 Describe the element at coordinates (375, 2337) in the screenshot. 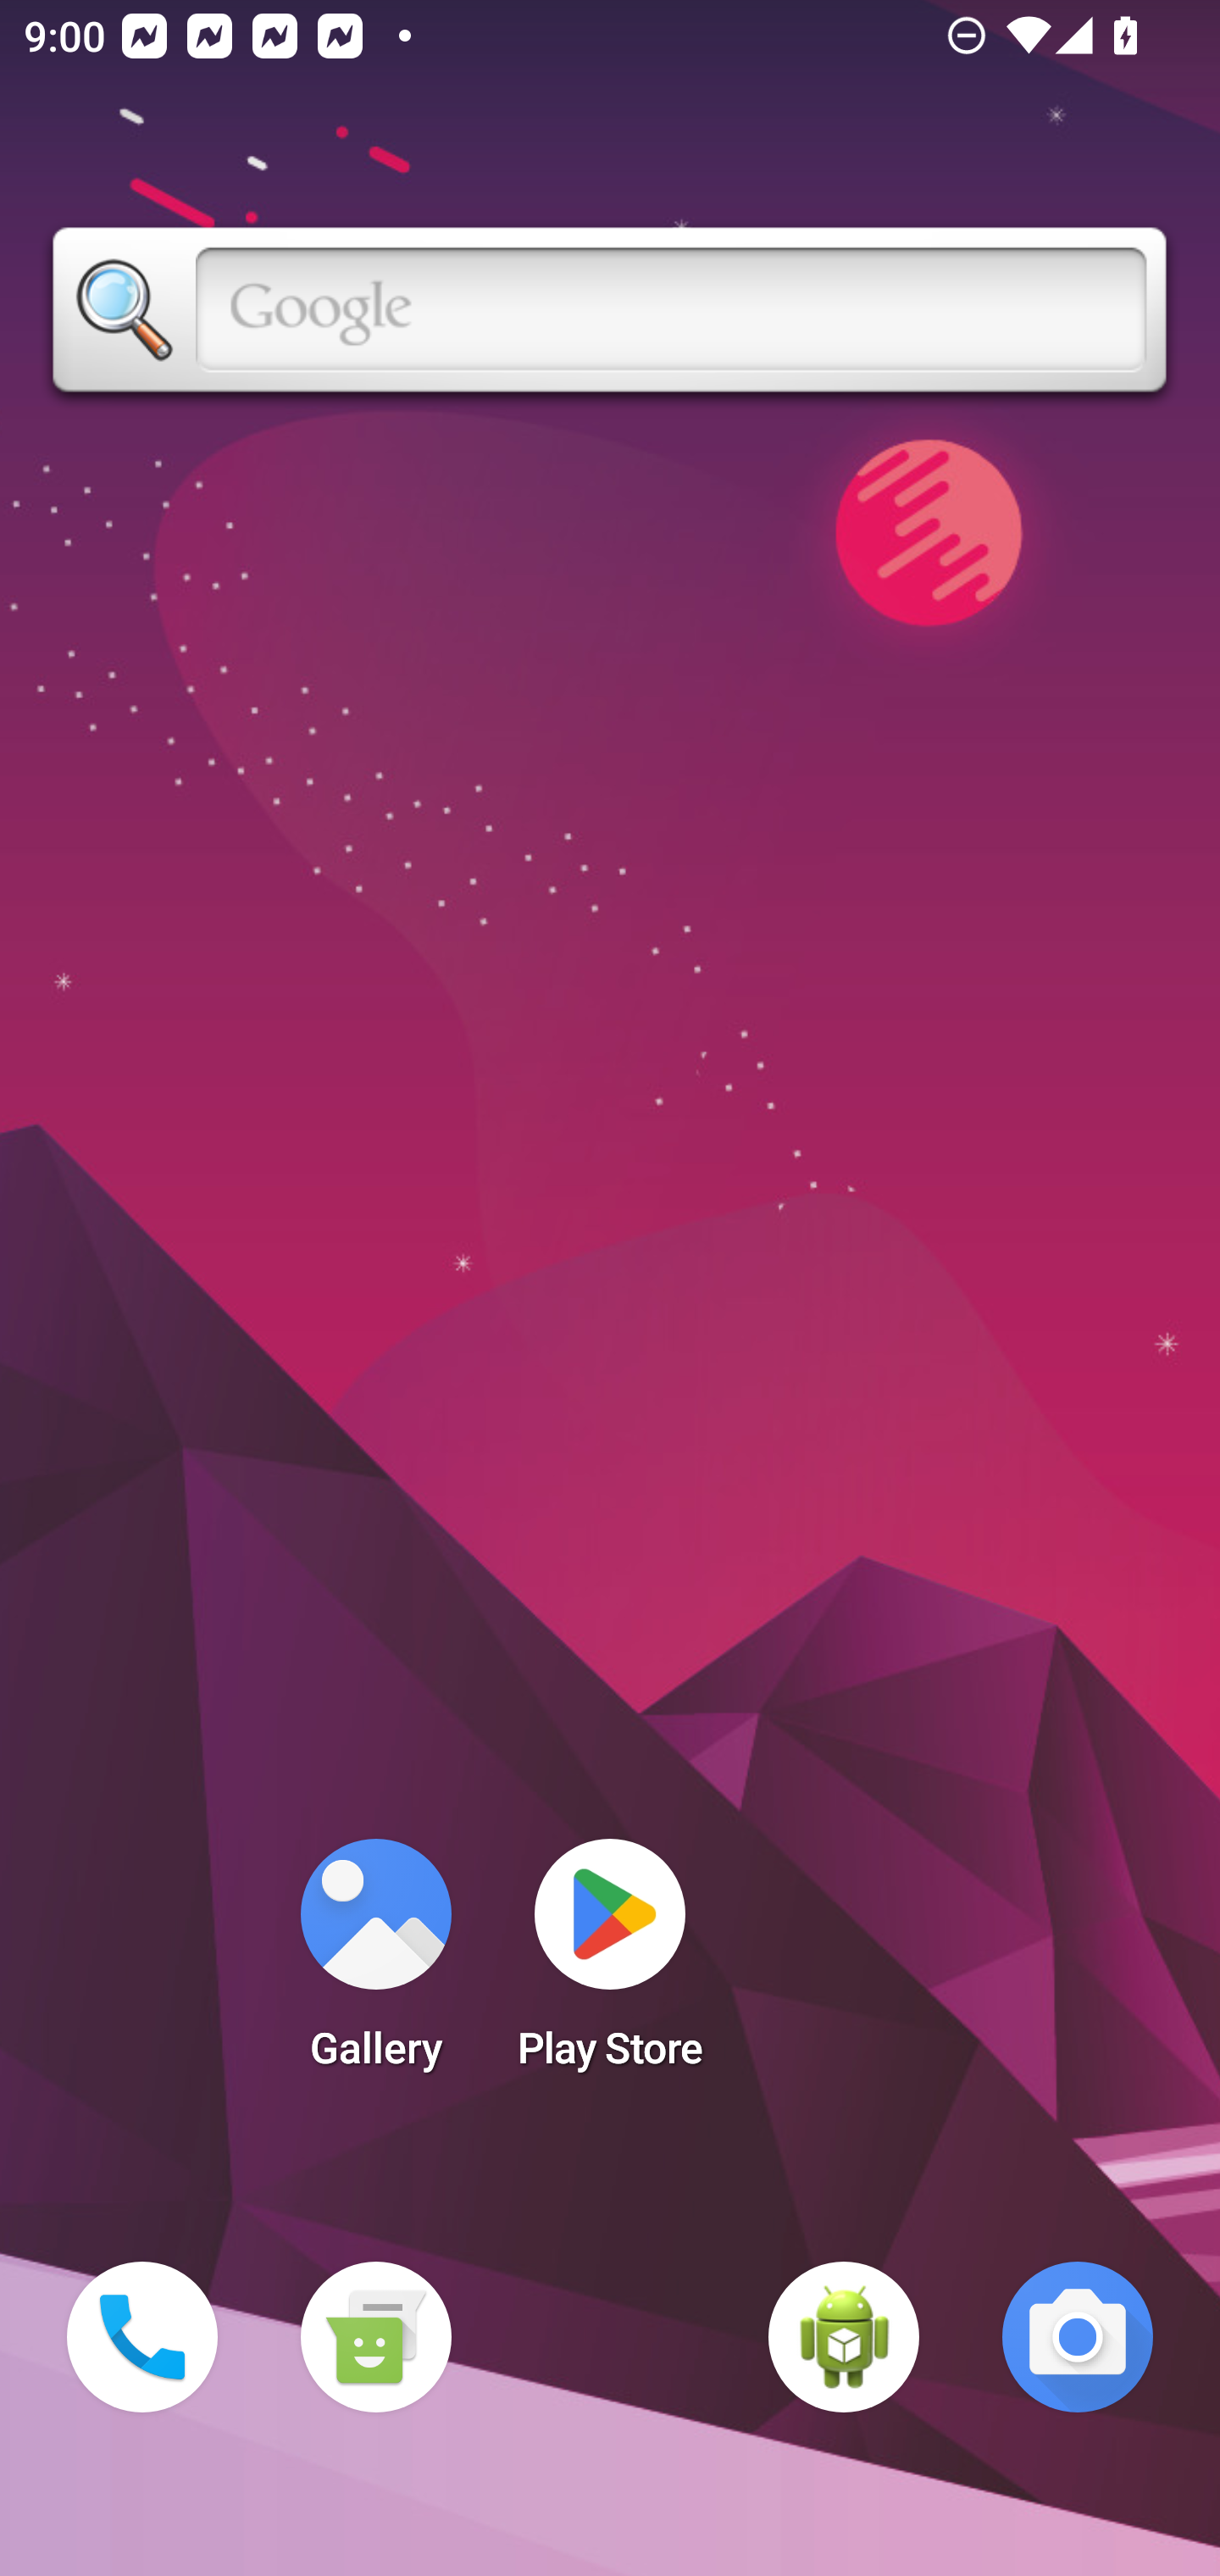

I see `Messaging` at that location.